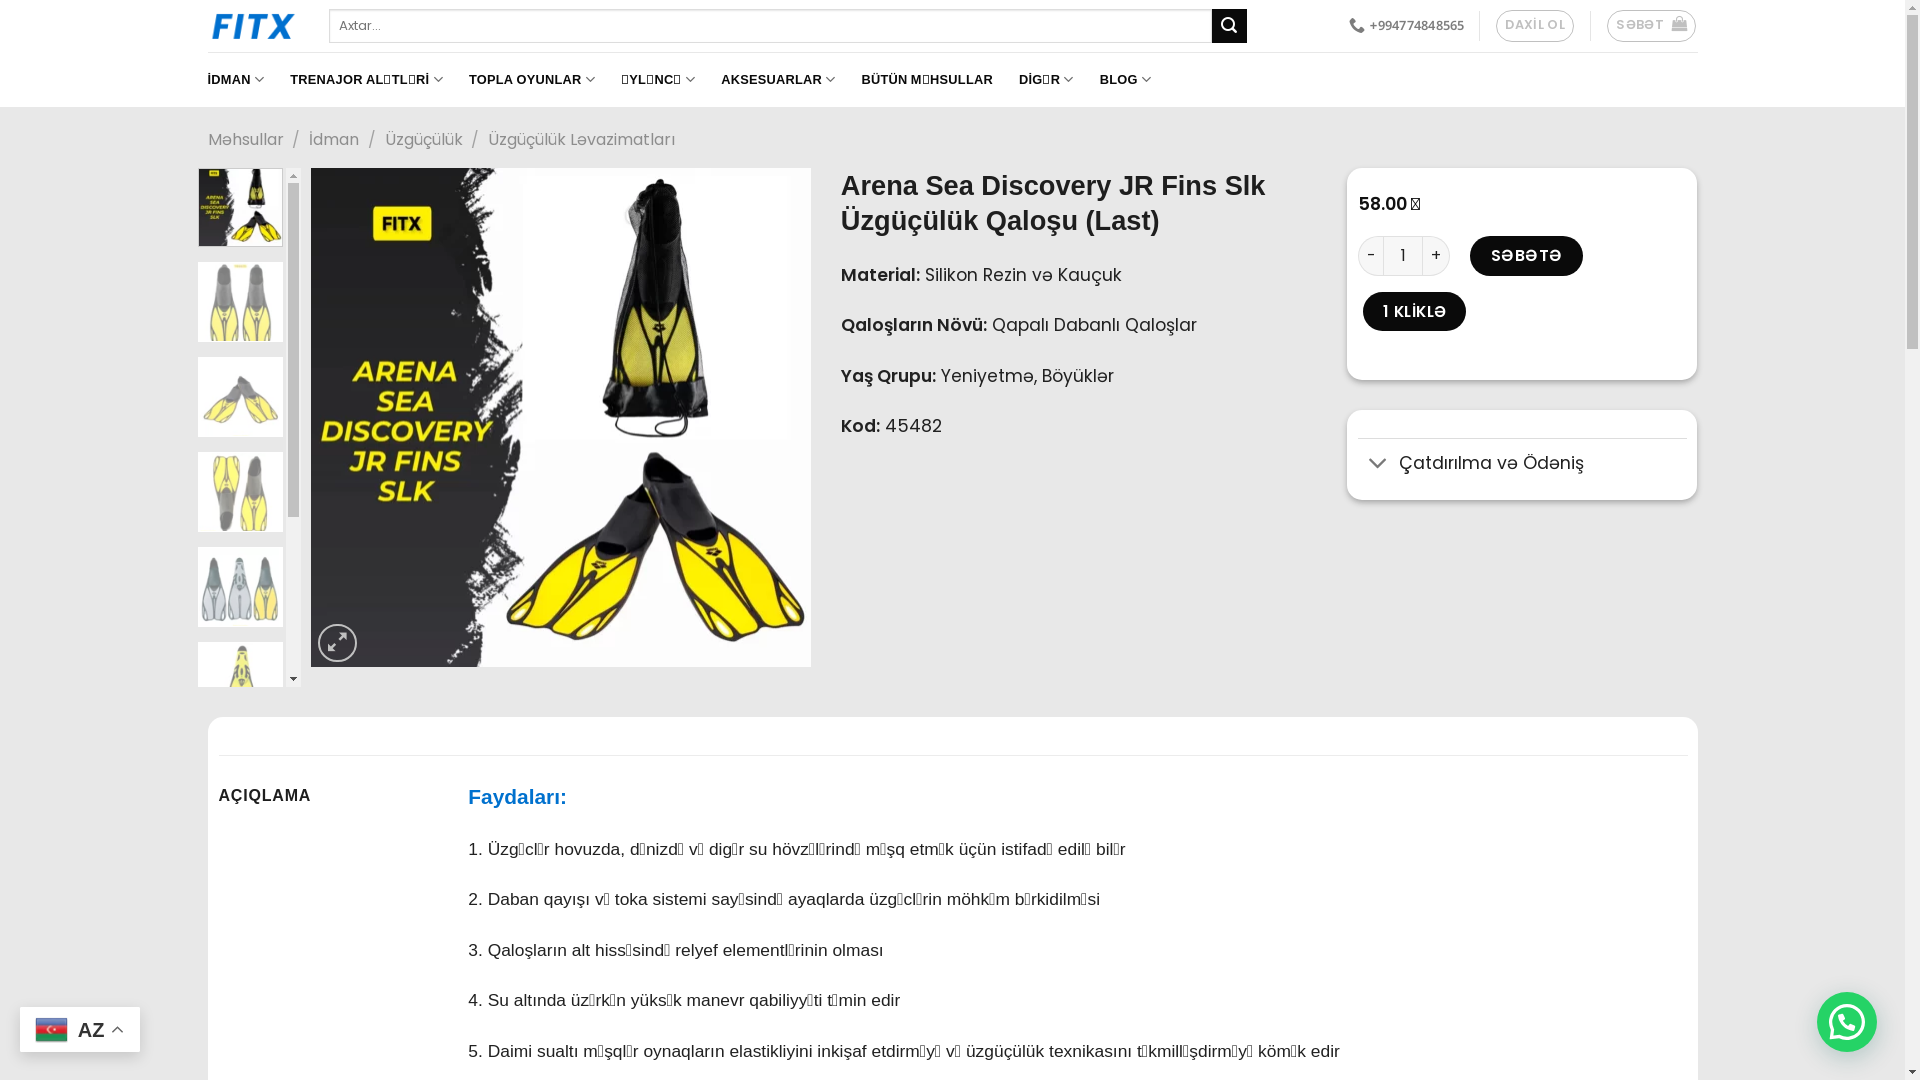 This screenshot has width=1920, height=1080. What do you see at coordinates (1126, 79) in the screenshot?
I see `BLOG` at bounding box center [1126, 79].